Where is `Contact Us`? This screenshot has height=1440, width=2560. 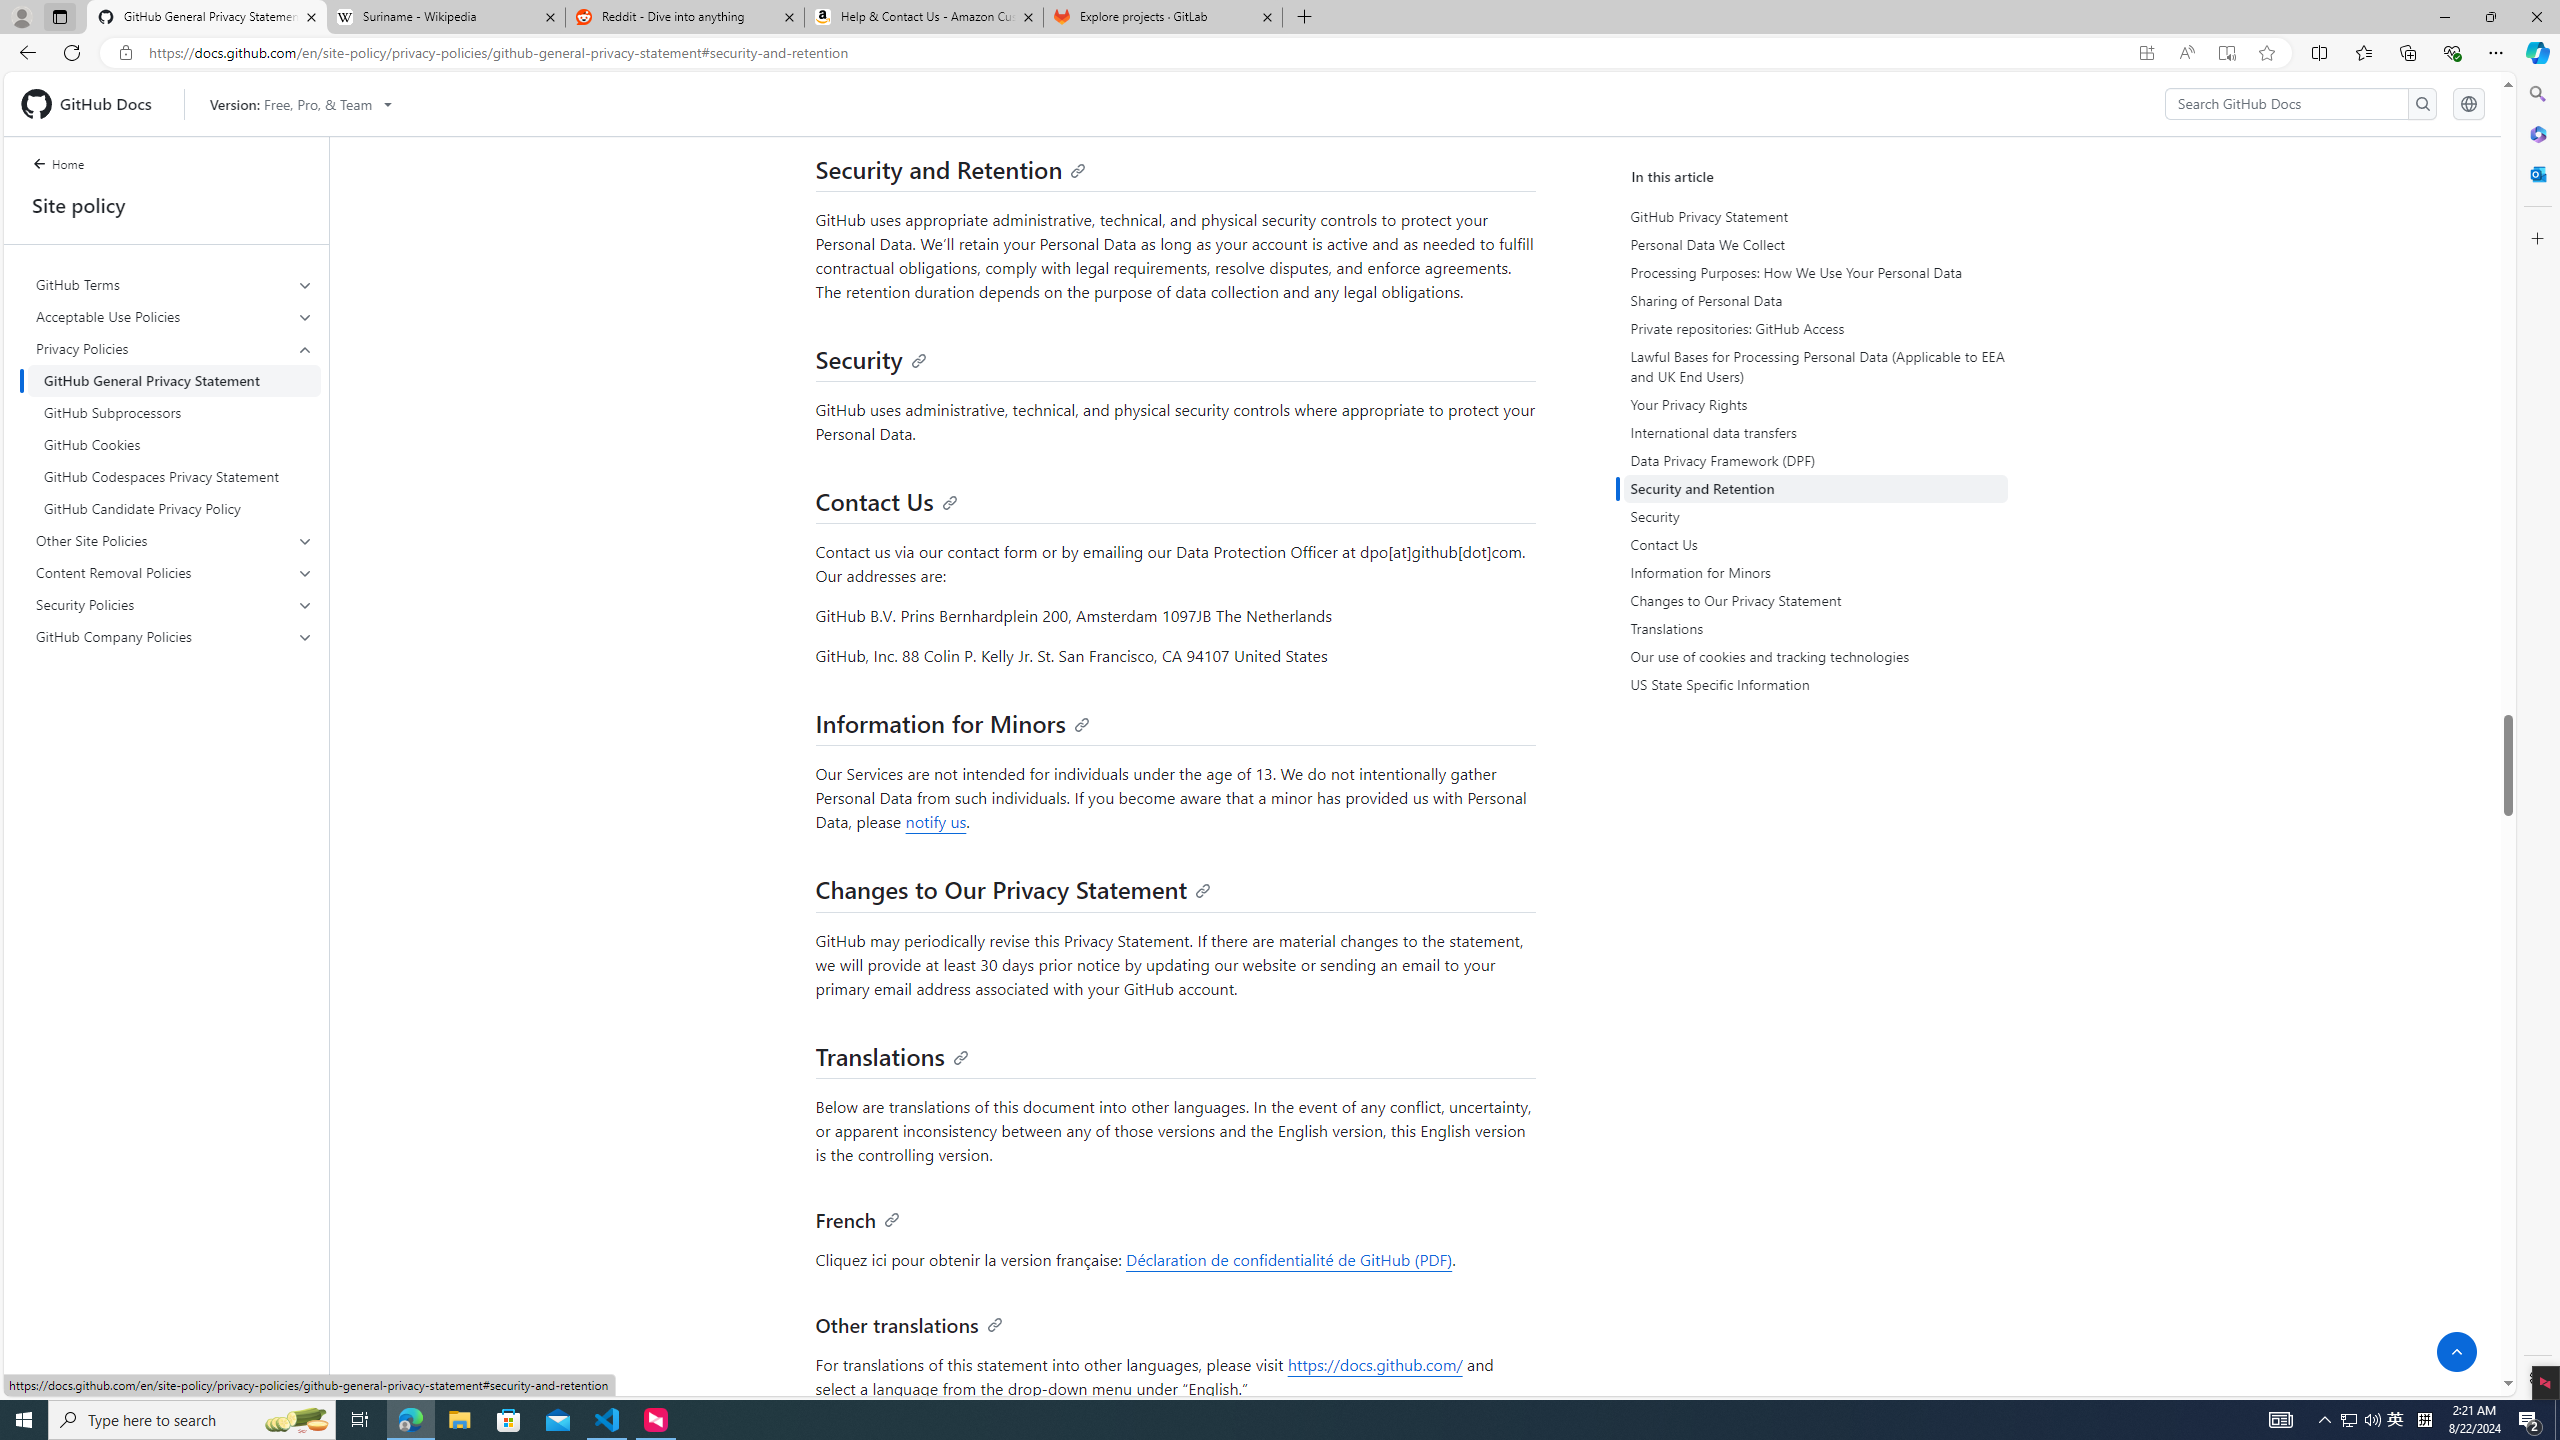 Contact Us is located at coordinates (1815, 544).